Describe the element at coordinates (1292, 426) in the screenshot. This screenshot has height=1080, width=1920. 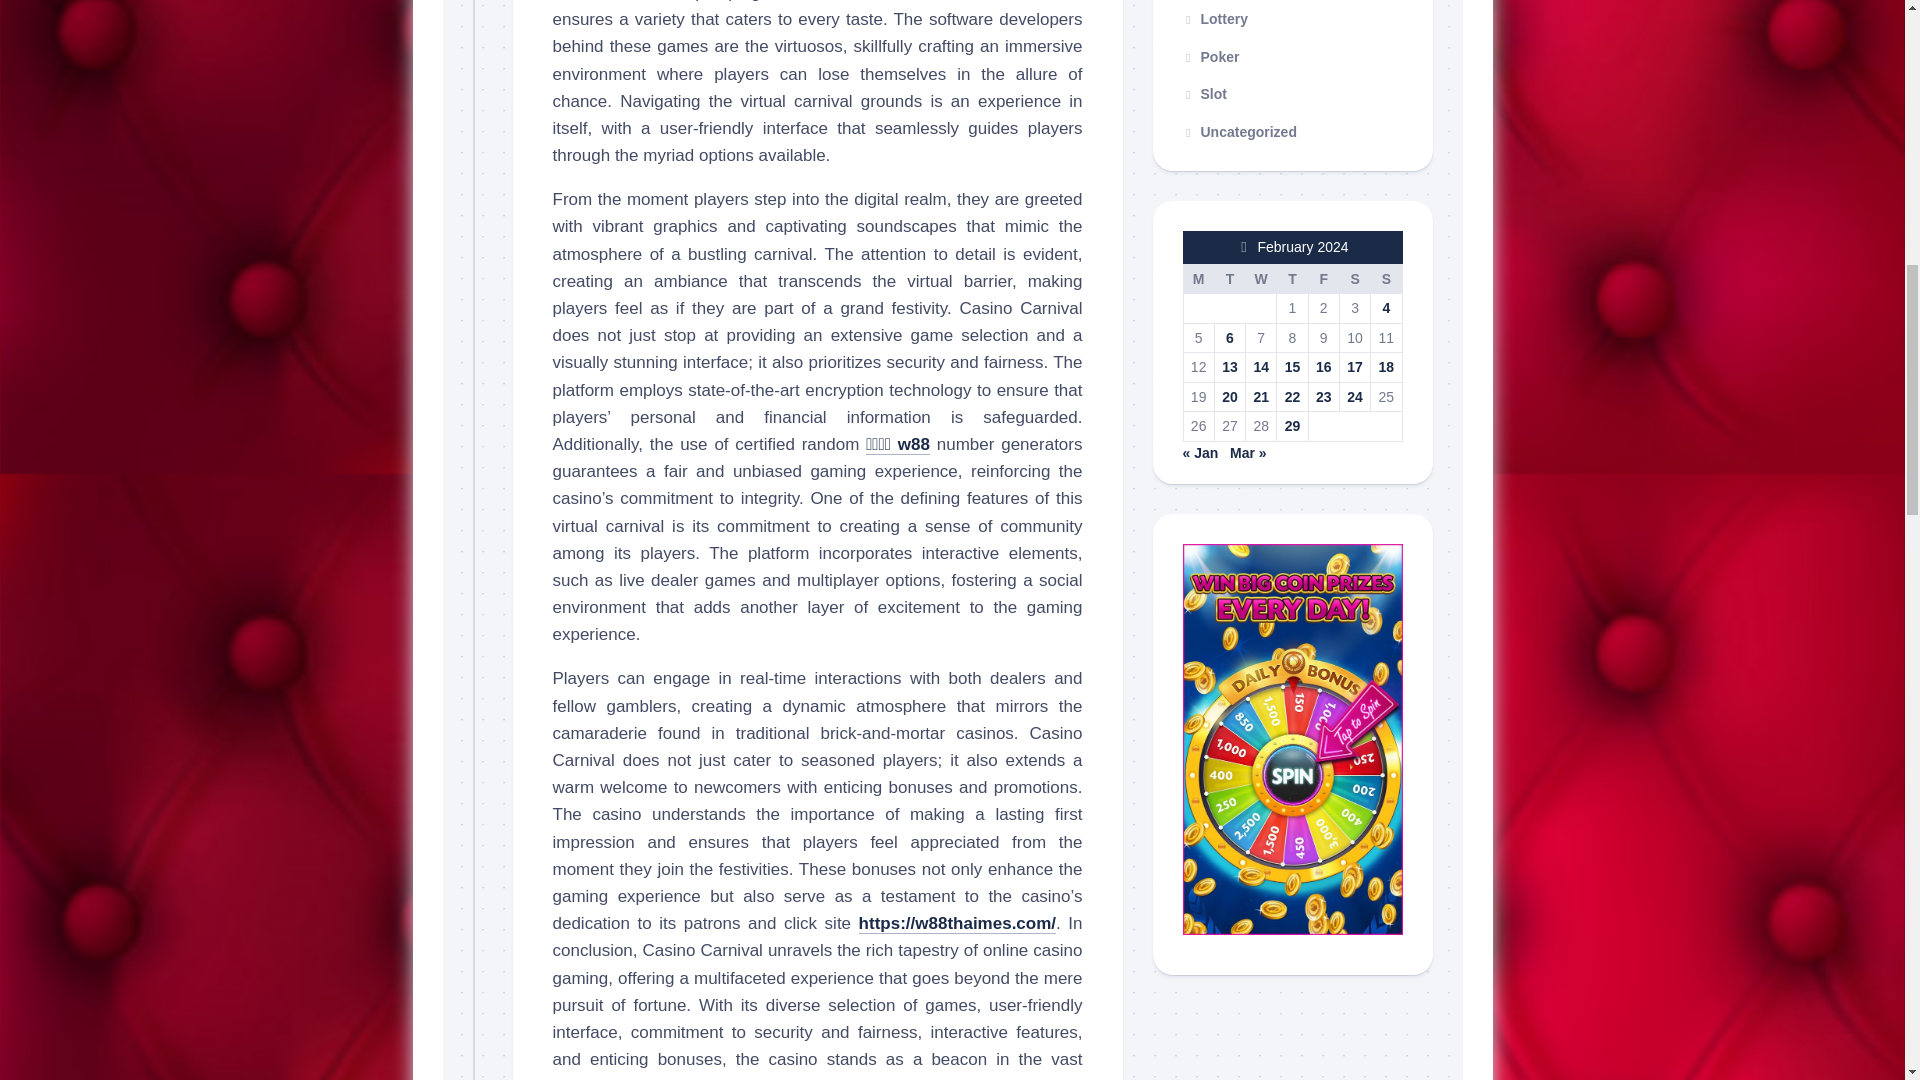
I see `29` at that location.